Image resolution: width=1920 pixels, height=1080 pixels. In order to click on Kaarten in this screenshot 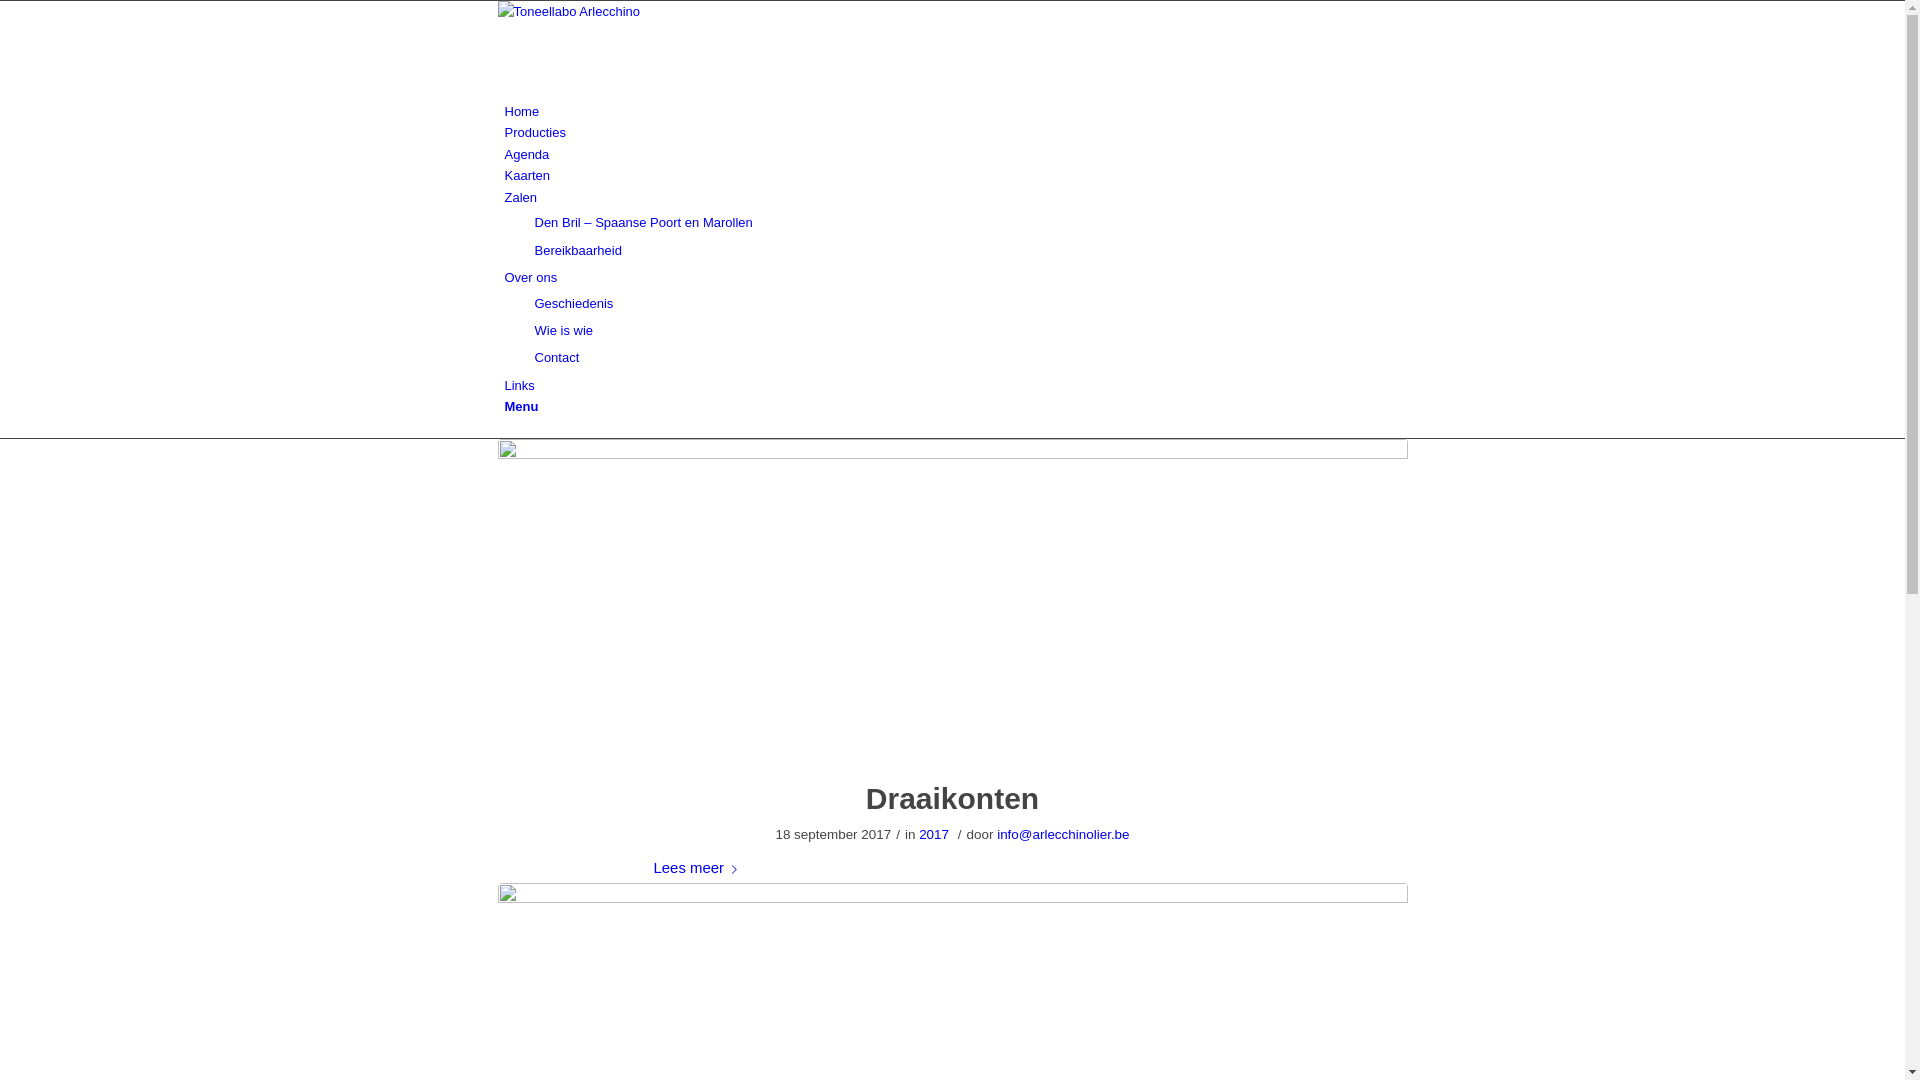, I will do `click(527, 176)`.